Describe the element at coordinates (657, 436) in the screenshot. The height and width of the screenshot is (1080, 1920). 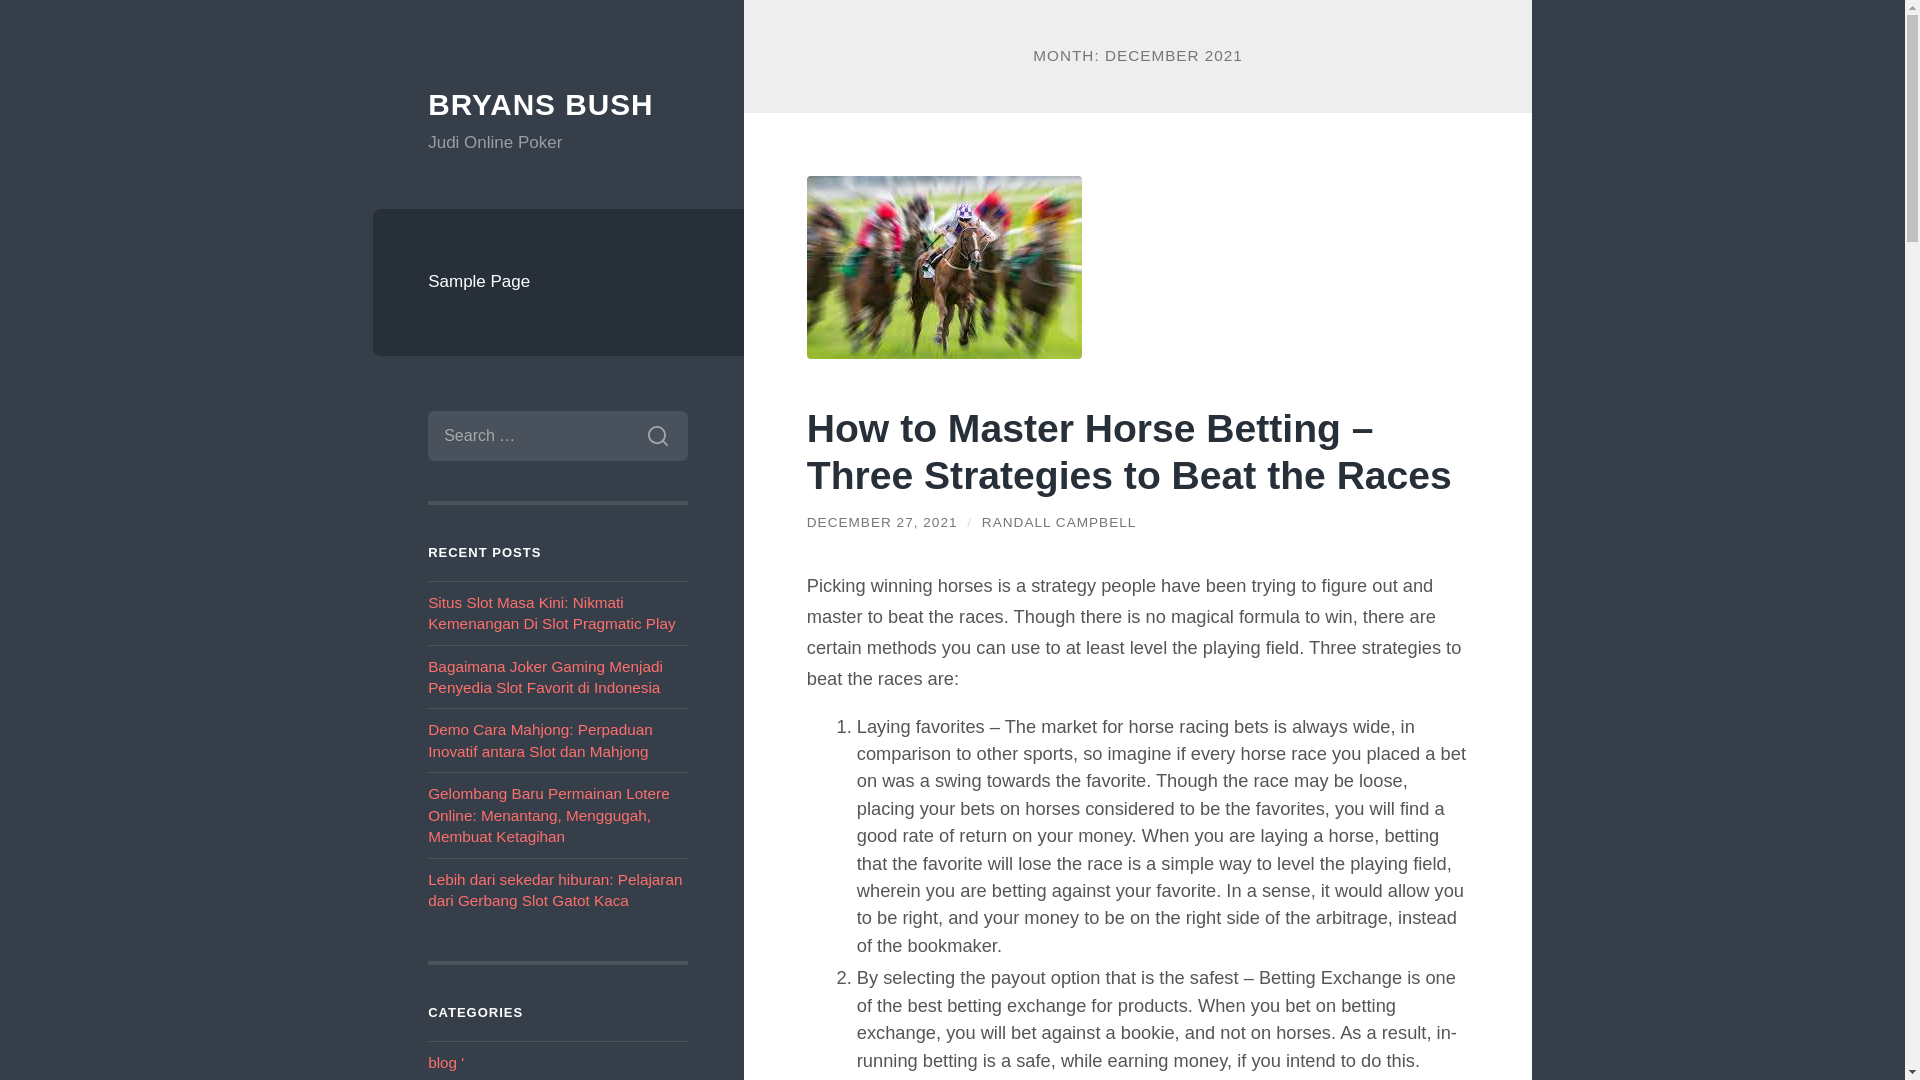
I see `Search` at that location.